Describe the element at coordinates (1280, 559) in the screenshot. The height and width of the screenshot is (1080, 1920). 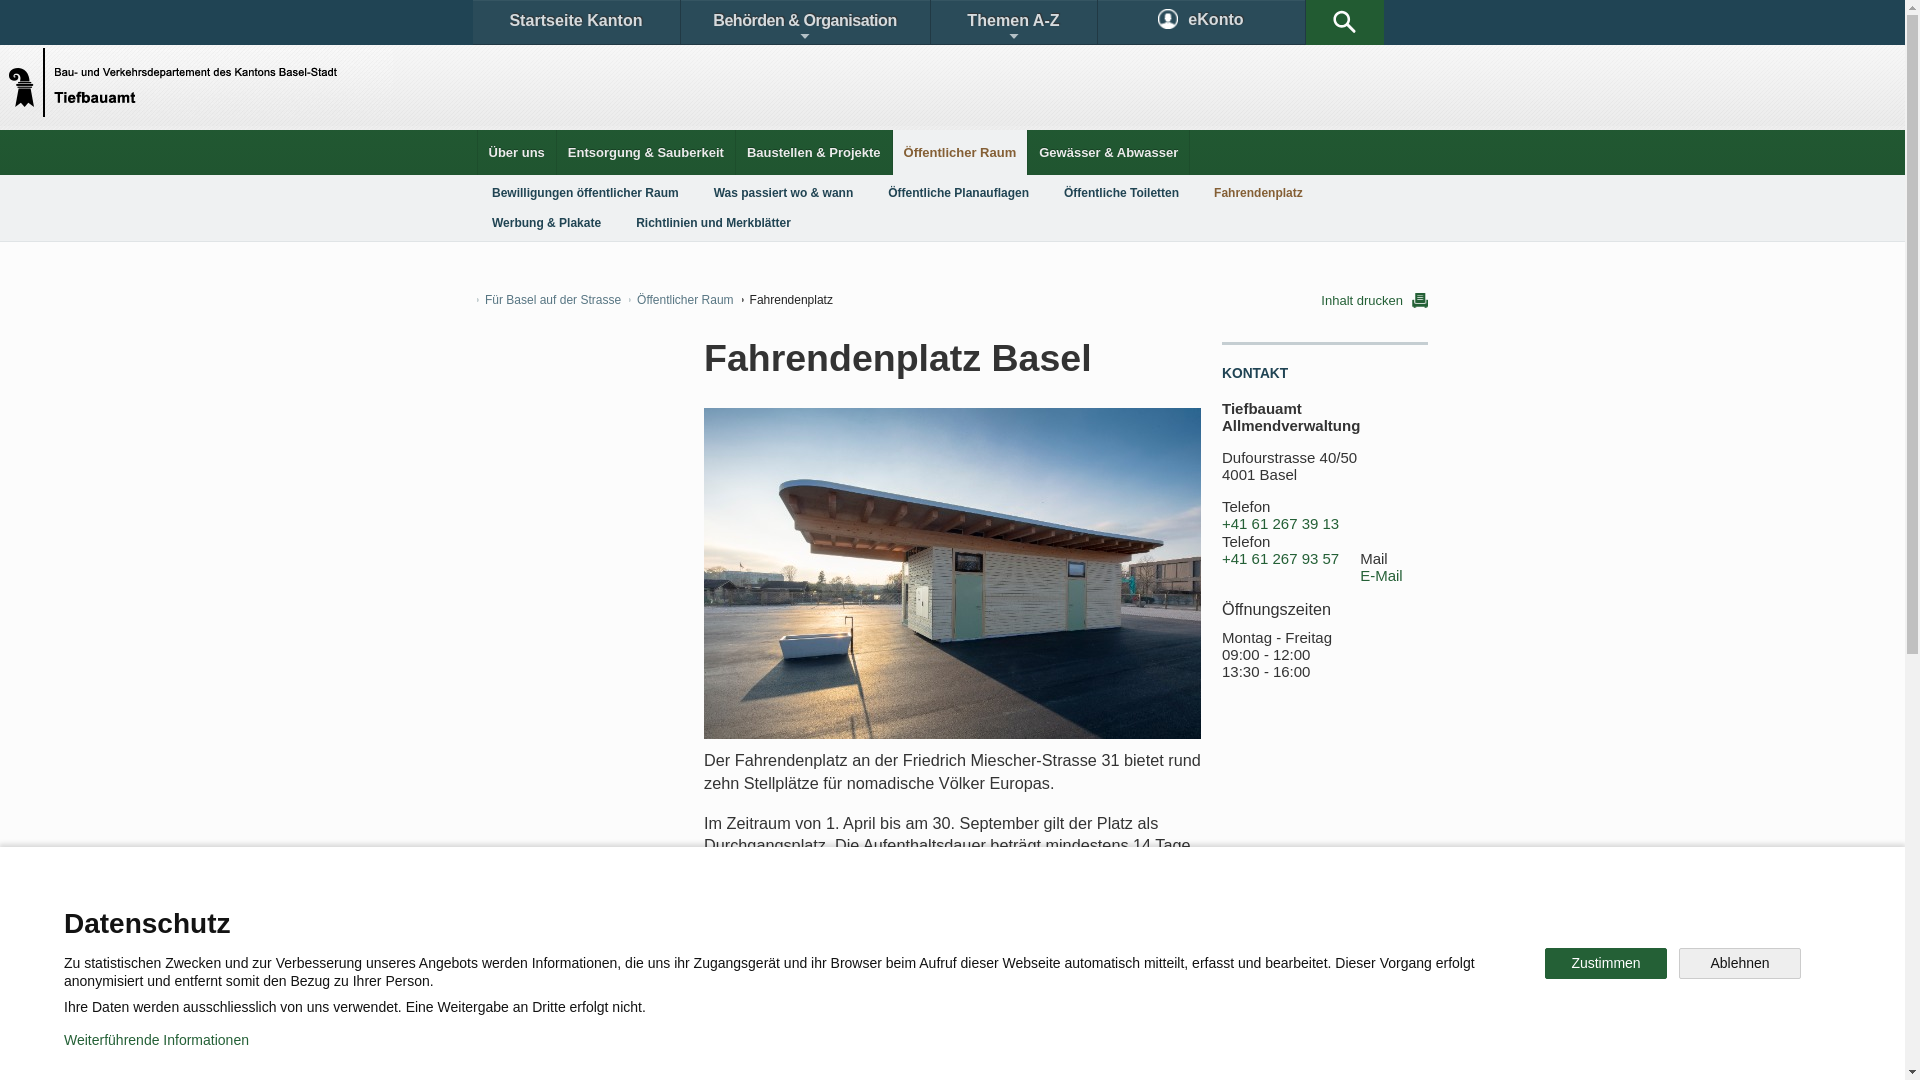
I see `+41 61 267 93 57` at that location.